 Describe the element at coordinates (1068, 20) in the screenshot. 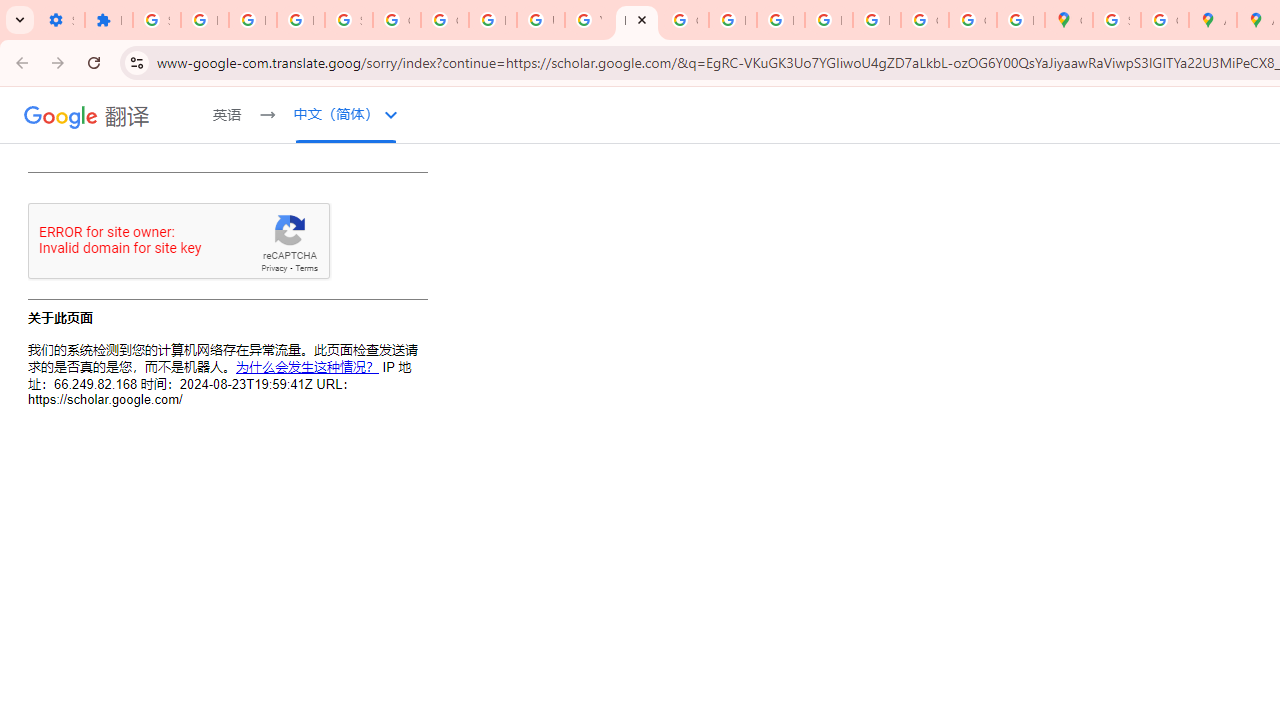

I see `Google Maps` at that location.